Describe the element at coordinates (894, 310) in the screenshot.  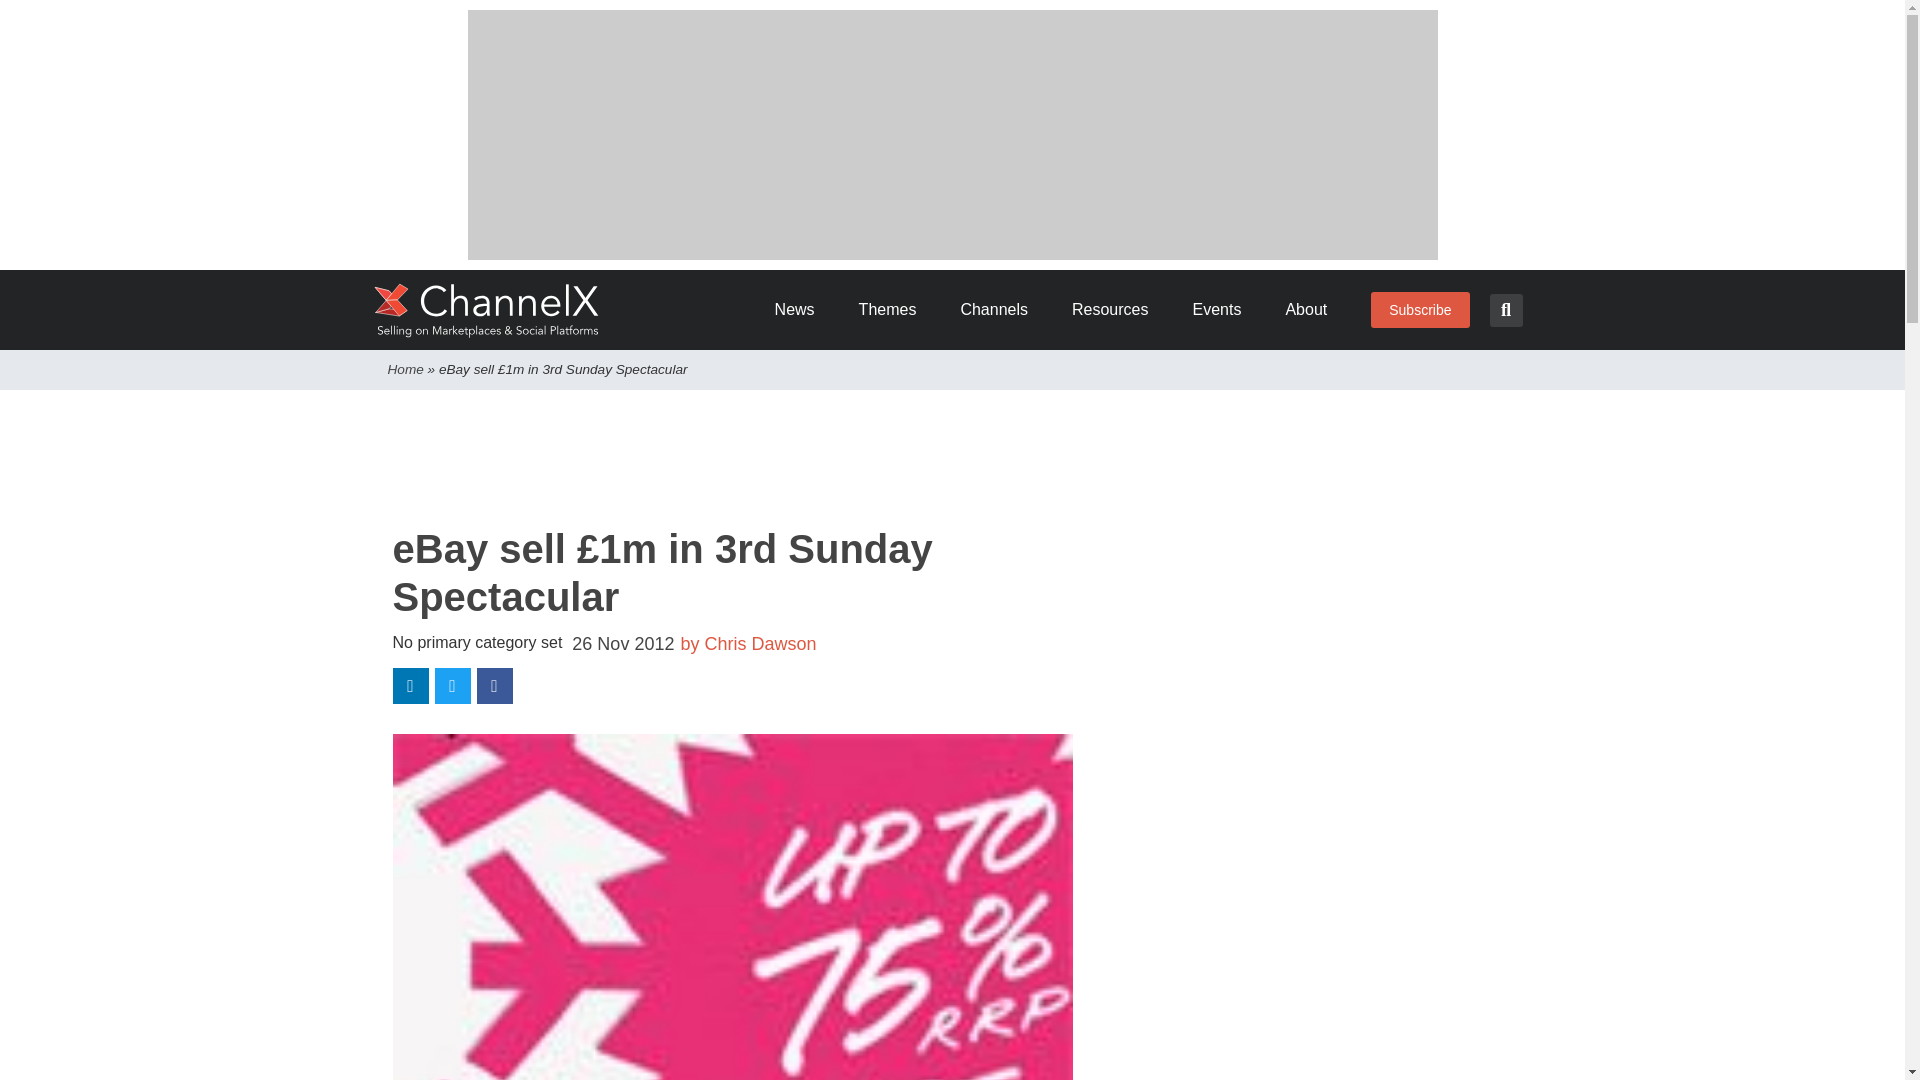
I see `Themes` at that location.